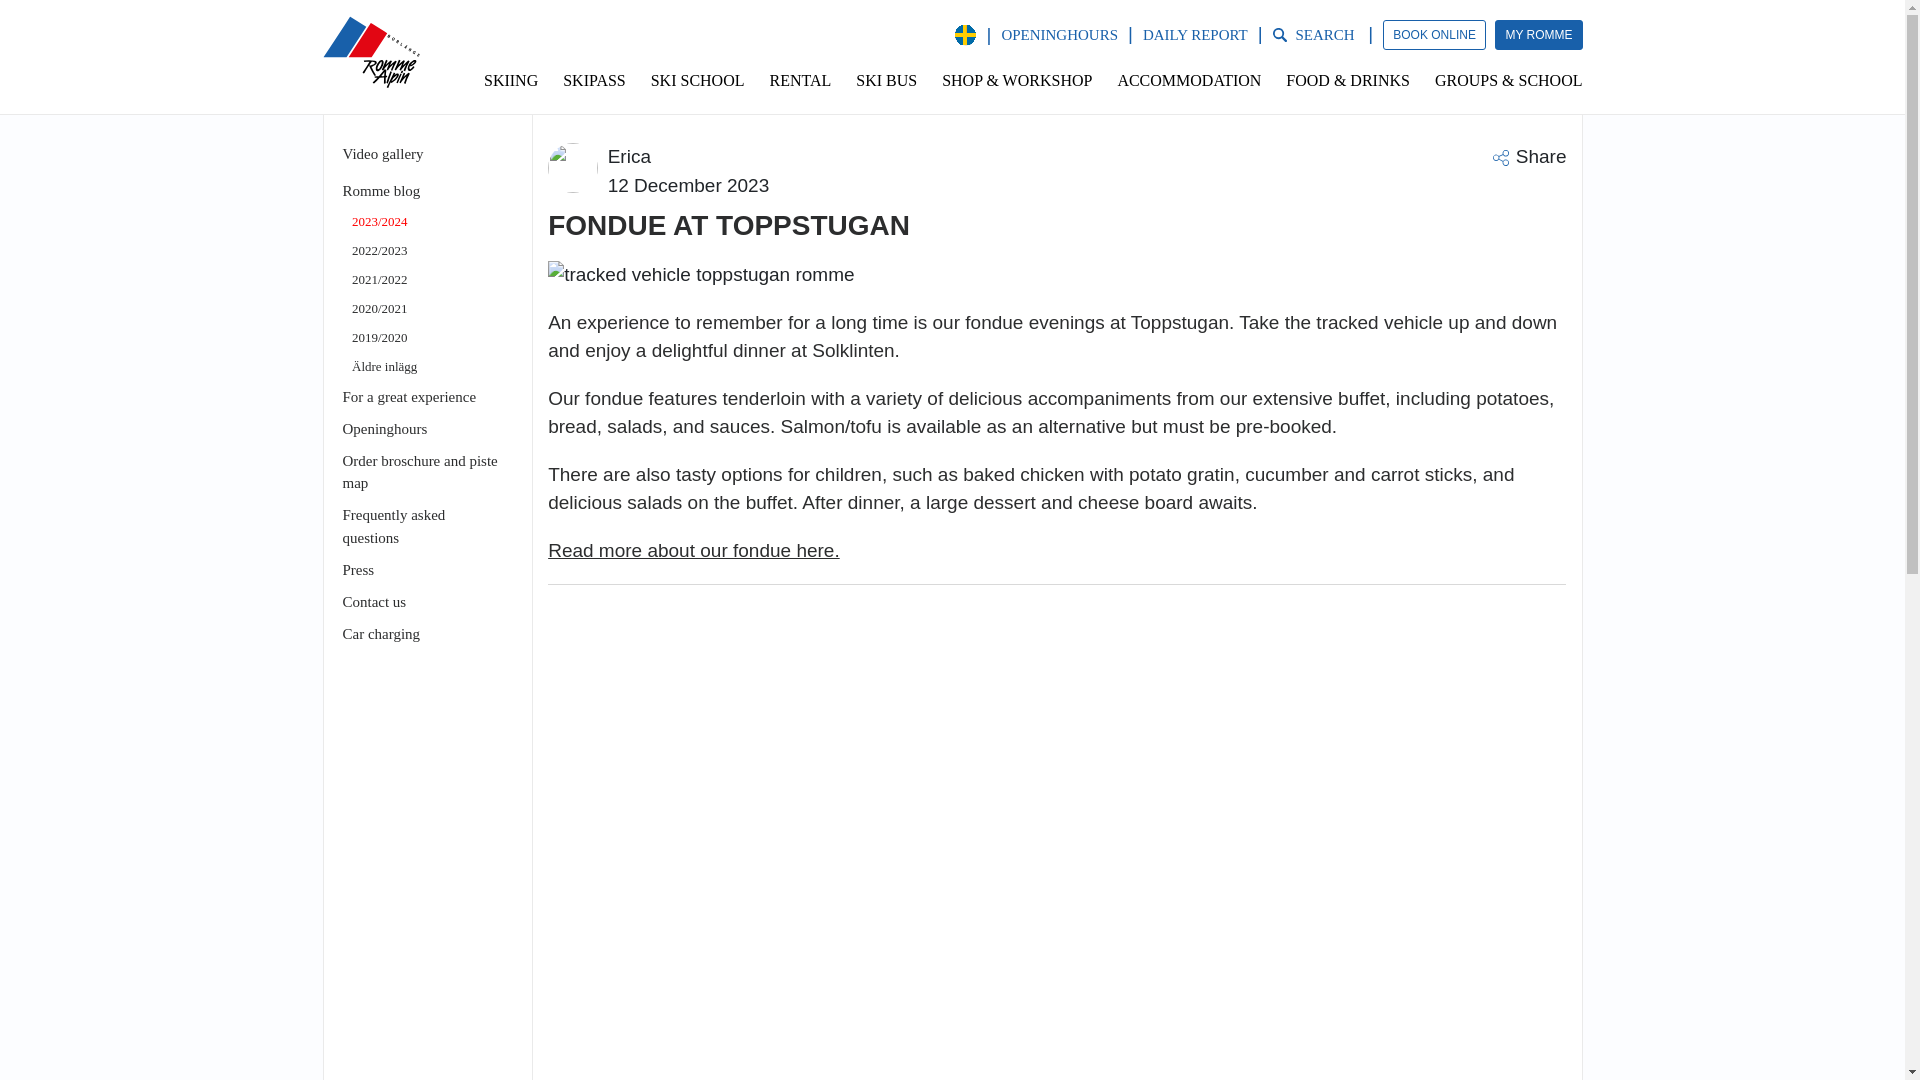 This screenshot has width=1920, height=1080. Describe the element at coordinates (1434, 34) in the screenshot. I see `BOOK ONLINE` at that location.